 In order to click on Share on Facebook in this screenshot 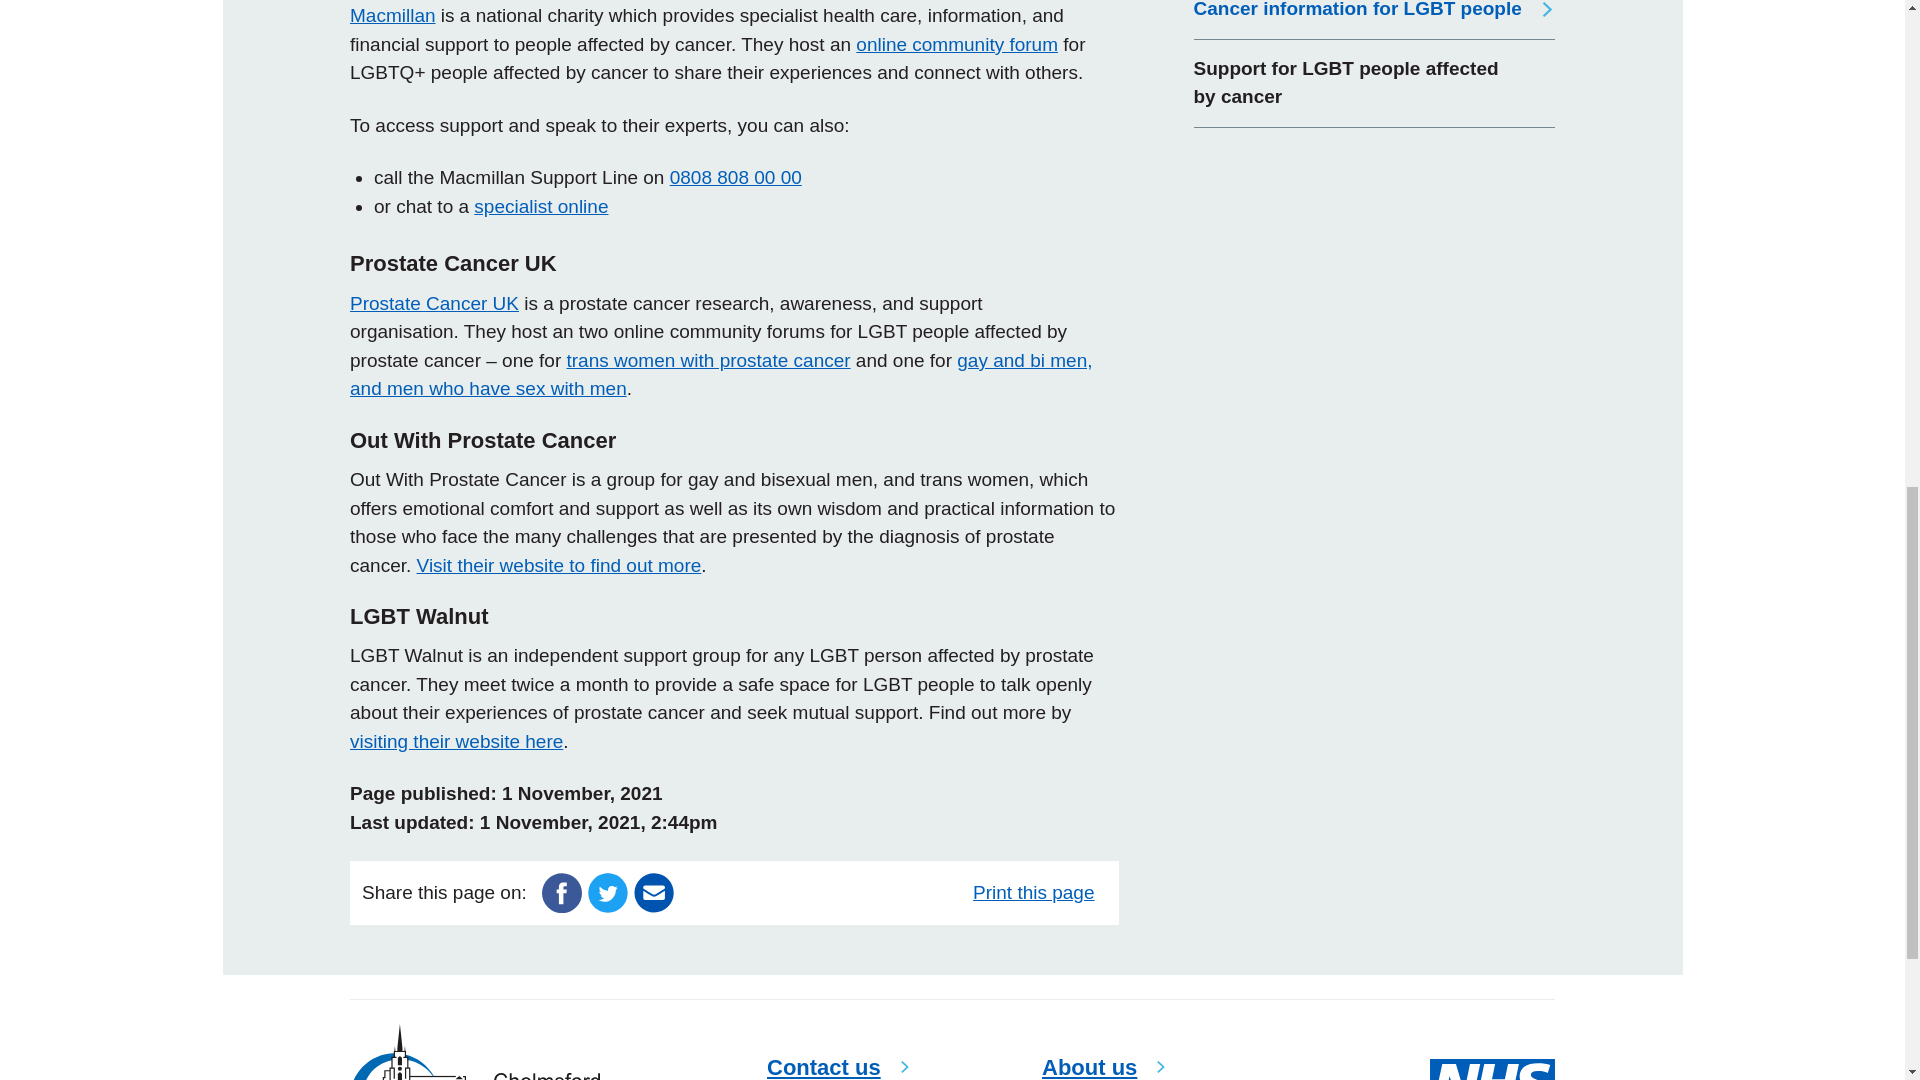, I will do `click(561, 891)`.